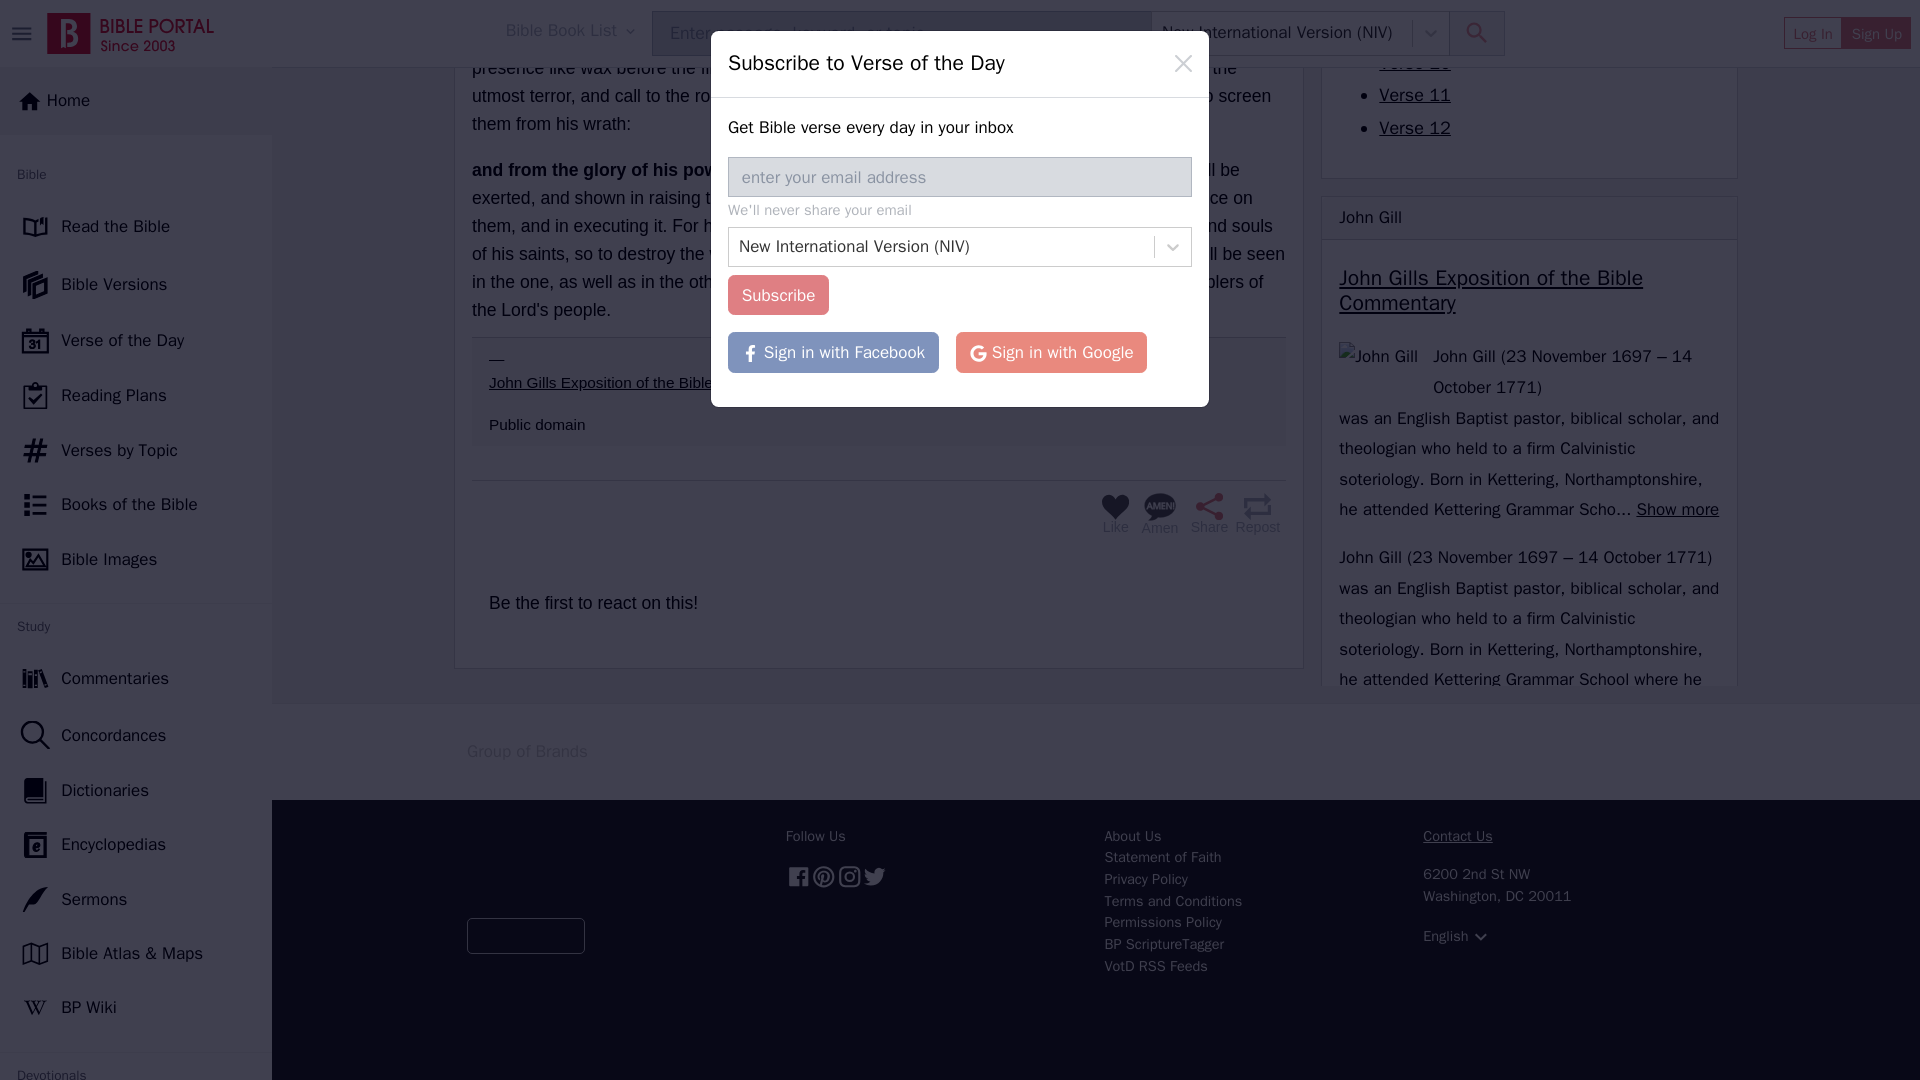  Describe the element at coordinates (136, 25) in the screenshot. I see `Commentaries` at that location.